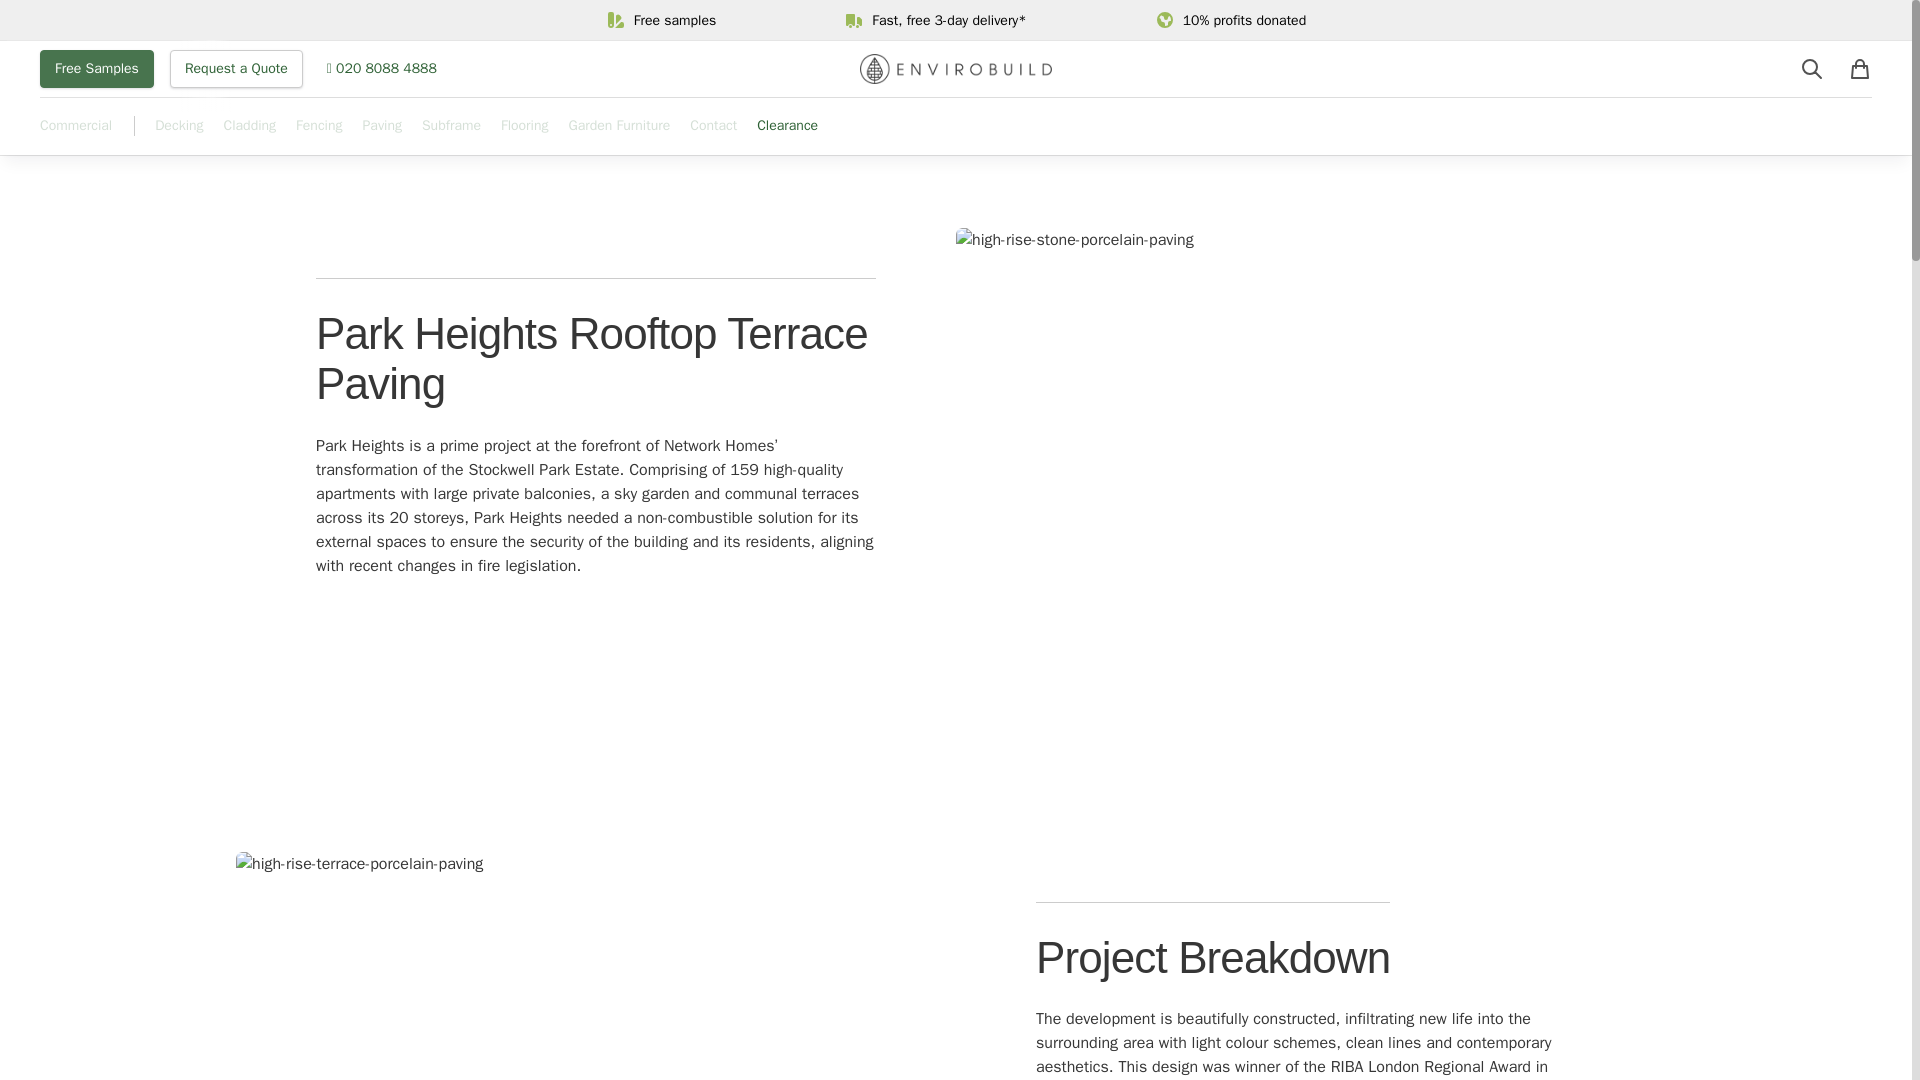  I want to click on Search, so click(1812, 69).